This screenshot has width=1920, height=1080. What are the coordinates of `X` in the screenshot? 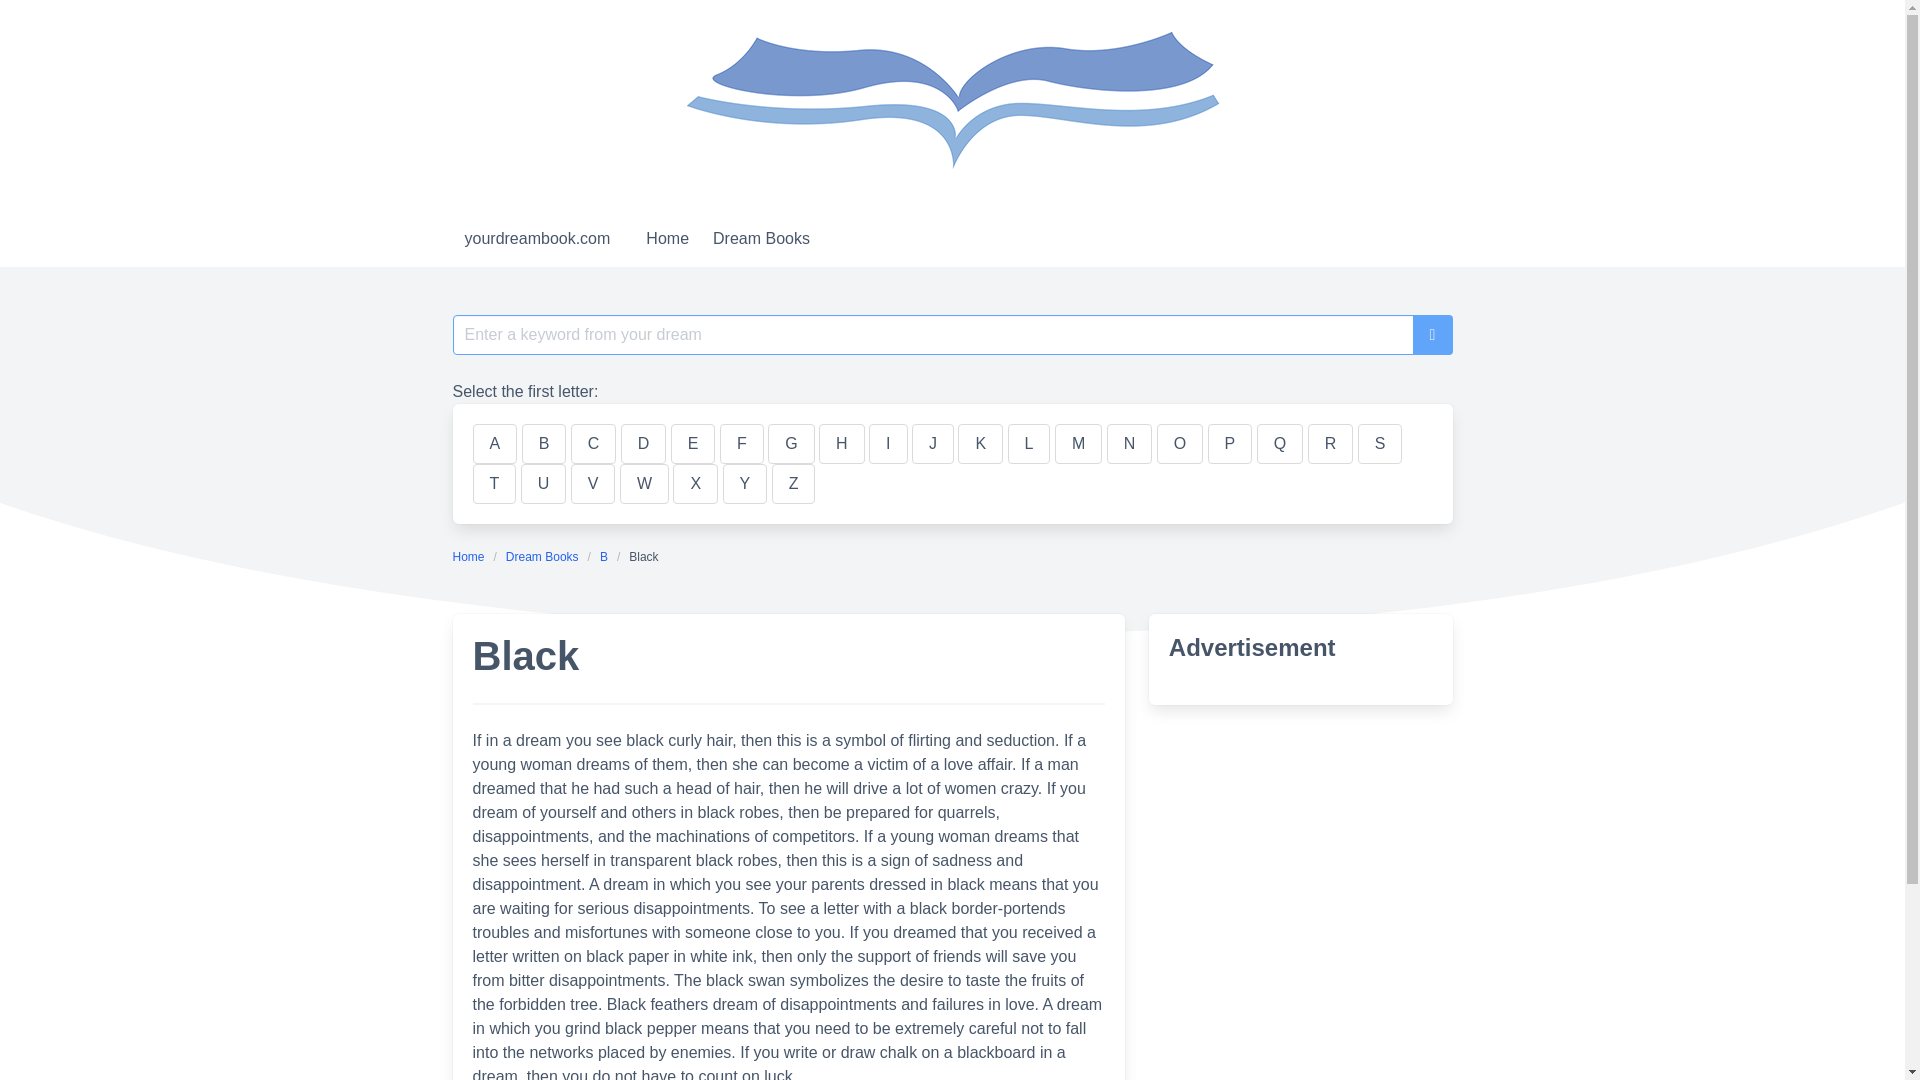 It's located at (696, 484).